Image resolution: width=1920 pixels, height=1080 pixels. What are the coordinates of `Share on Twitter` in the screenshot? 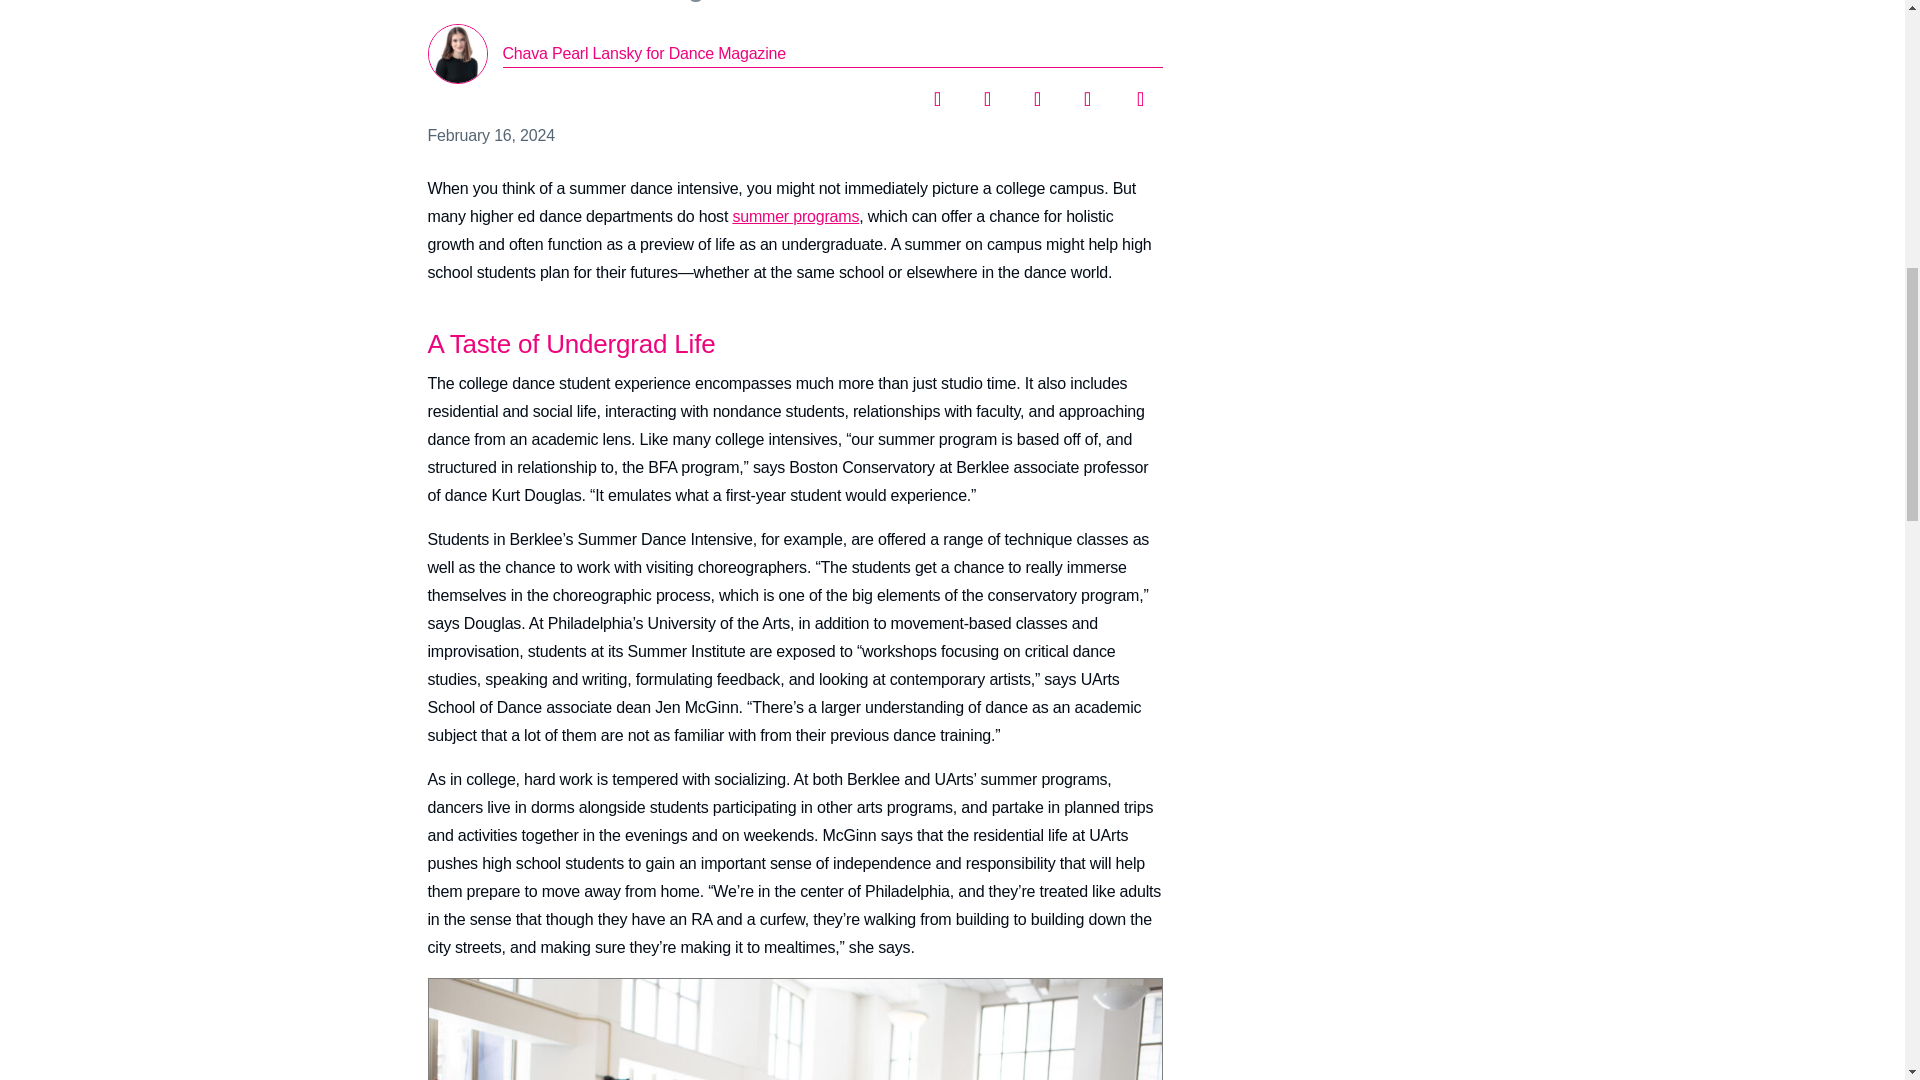 It's located at (986, 92).